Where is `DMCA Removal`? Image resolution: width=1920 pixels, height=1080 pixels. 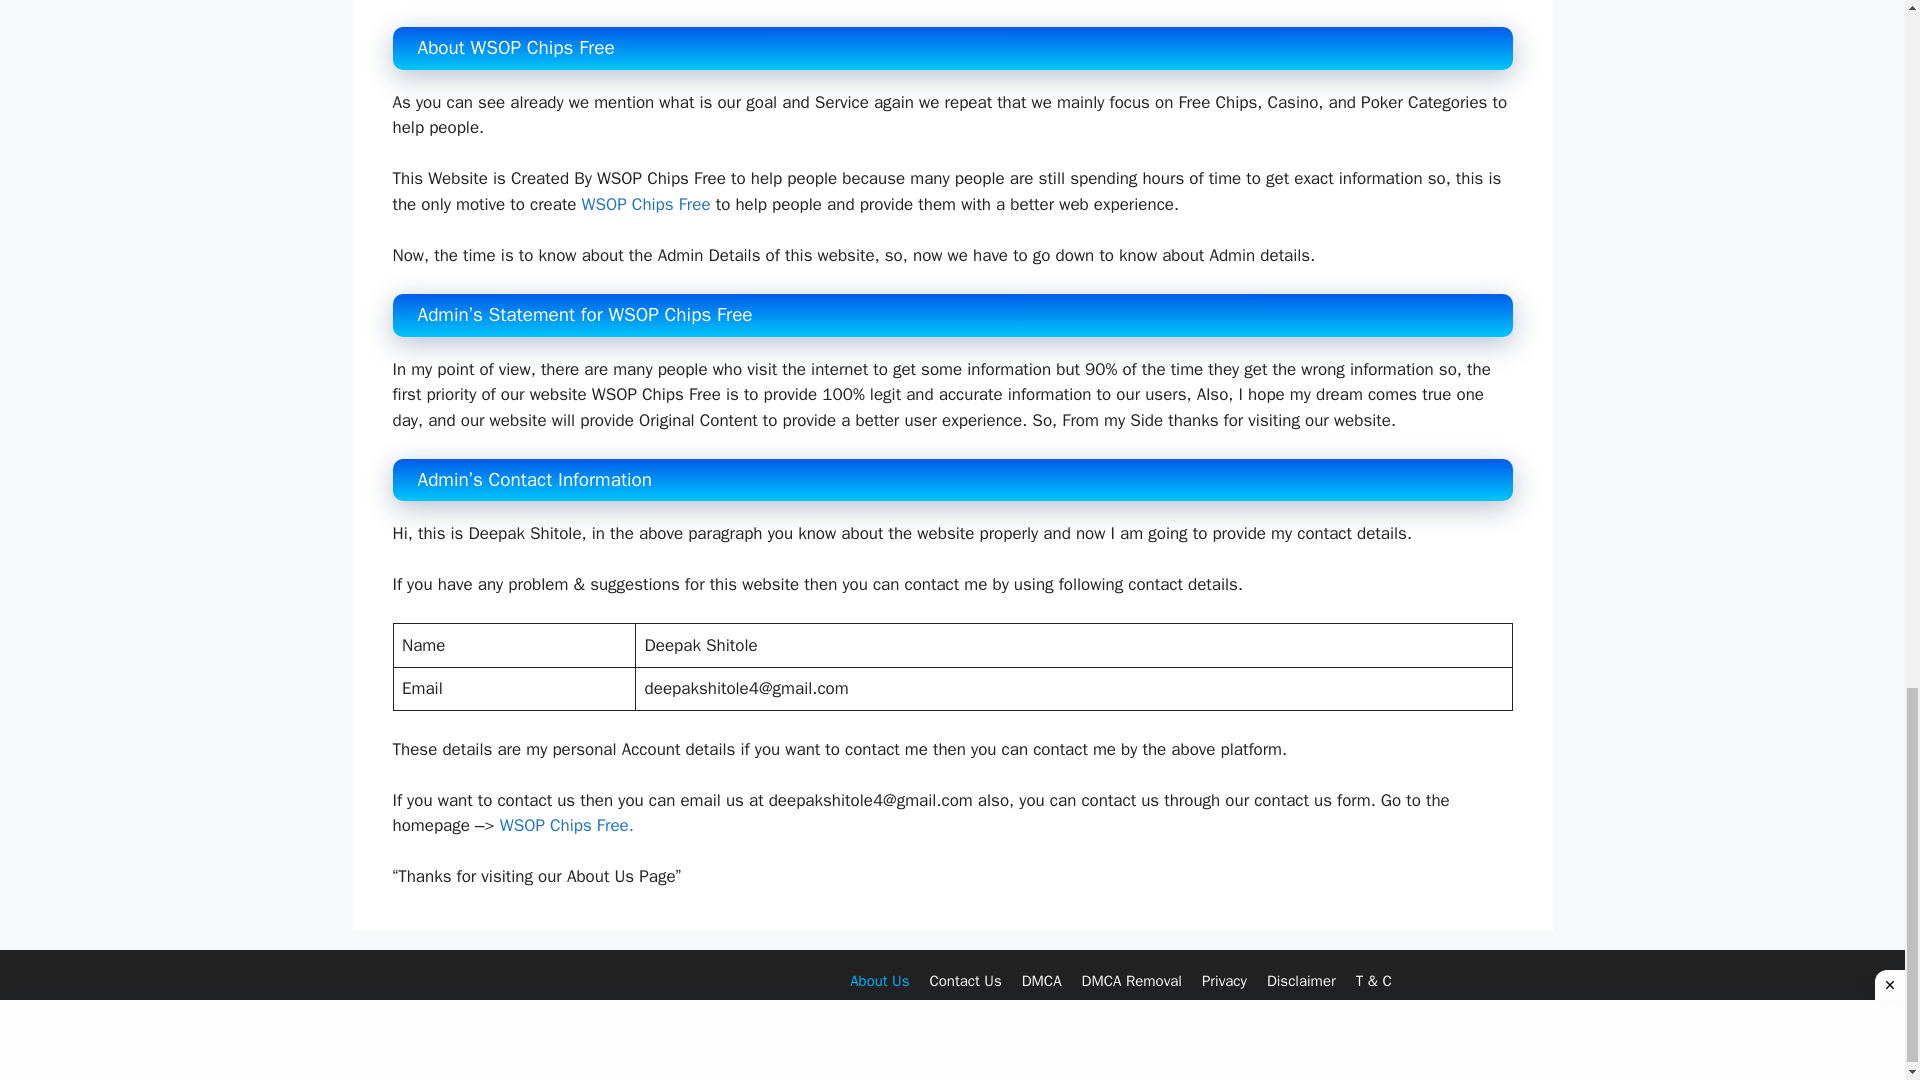 DMCA Removal is located at coordinates (1132, 981).